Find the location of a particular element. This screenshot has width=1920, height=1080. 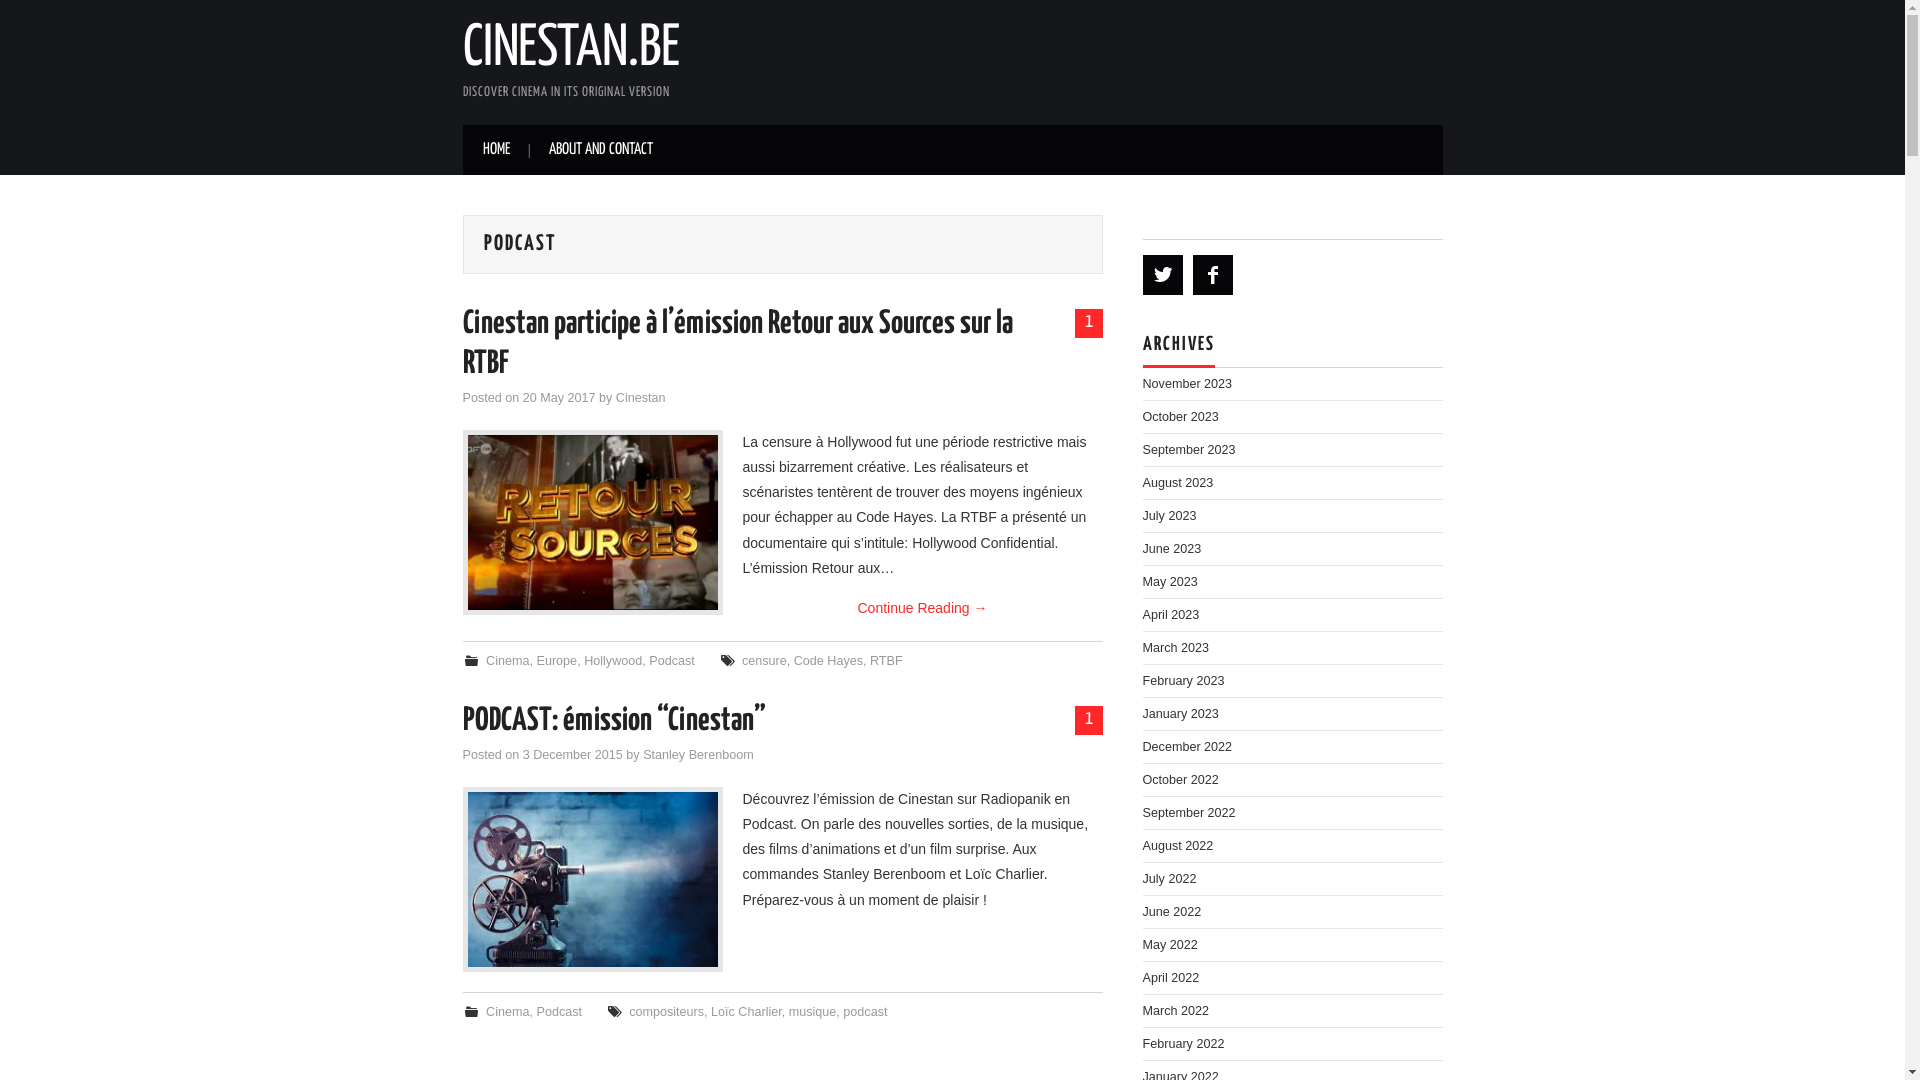

February 2023 is located at coordinates (1183, 681).